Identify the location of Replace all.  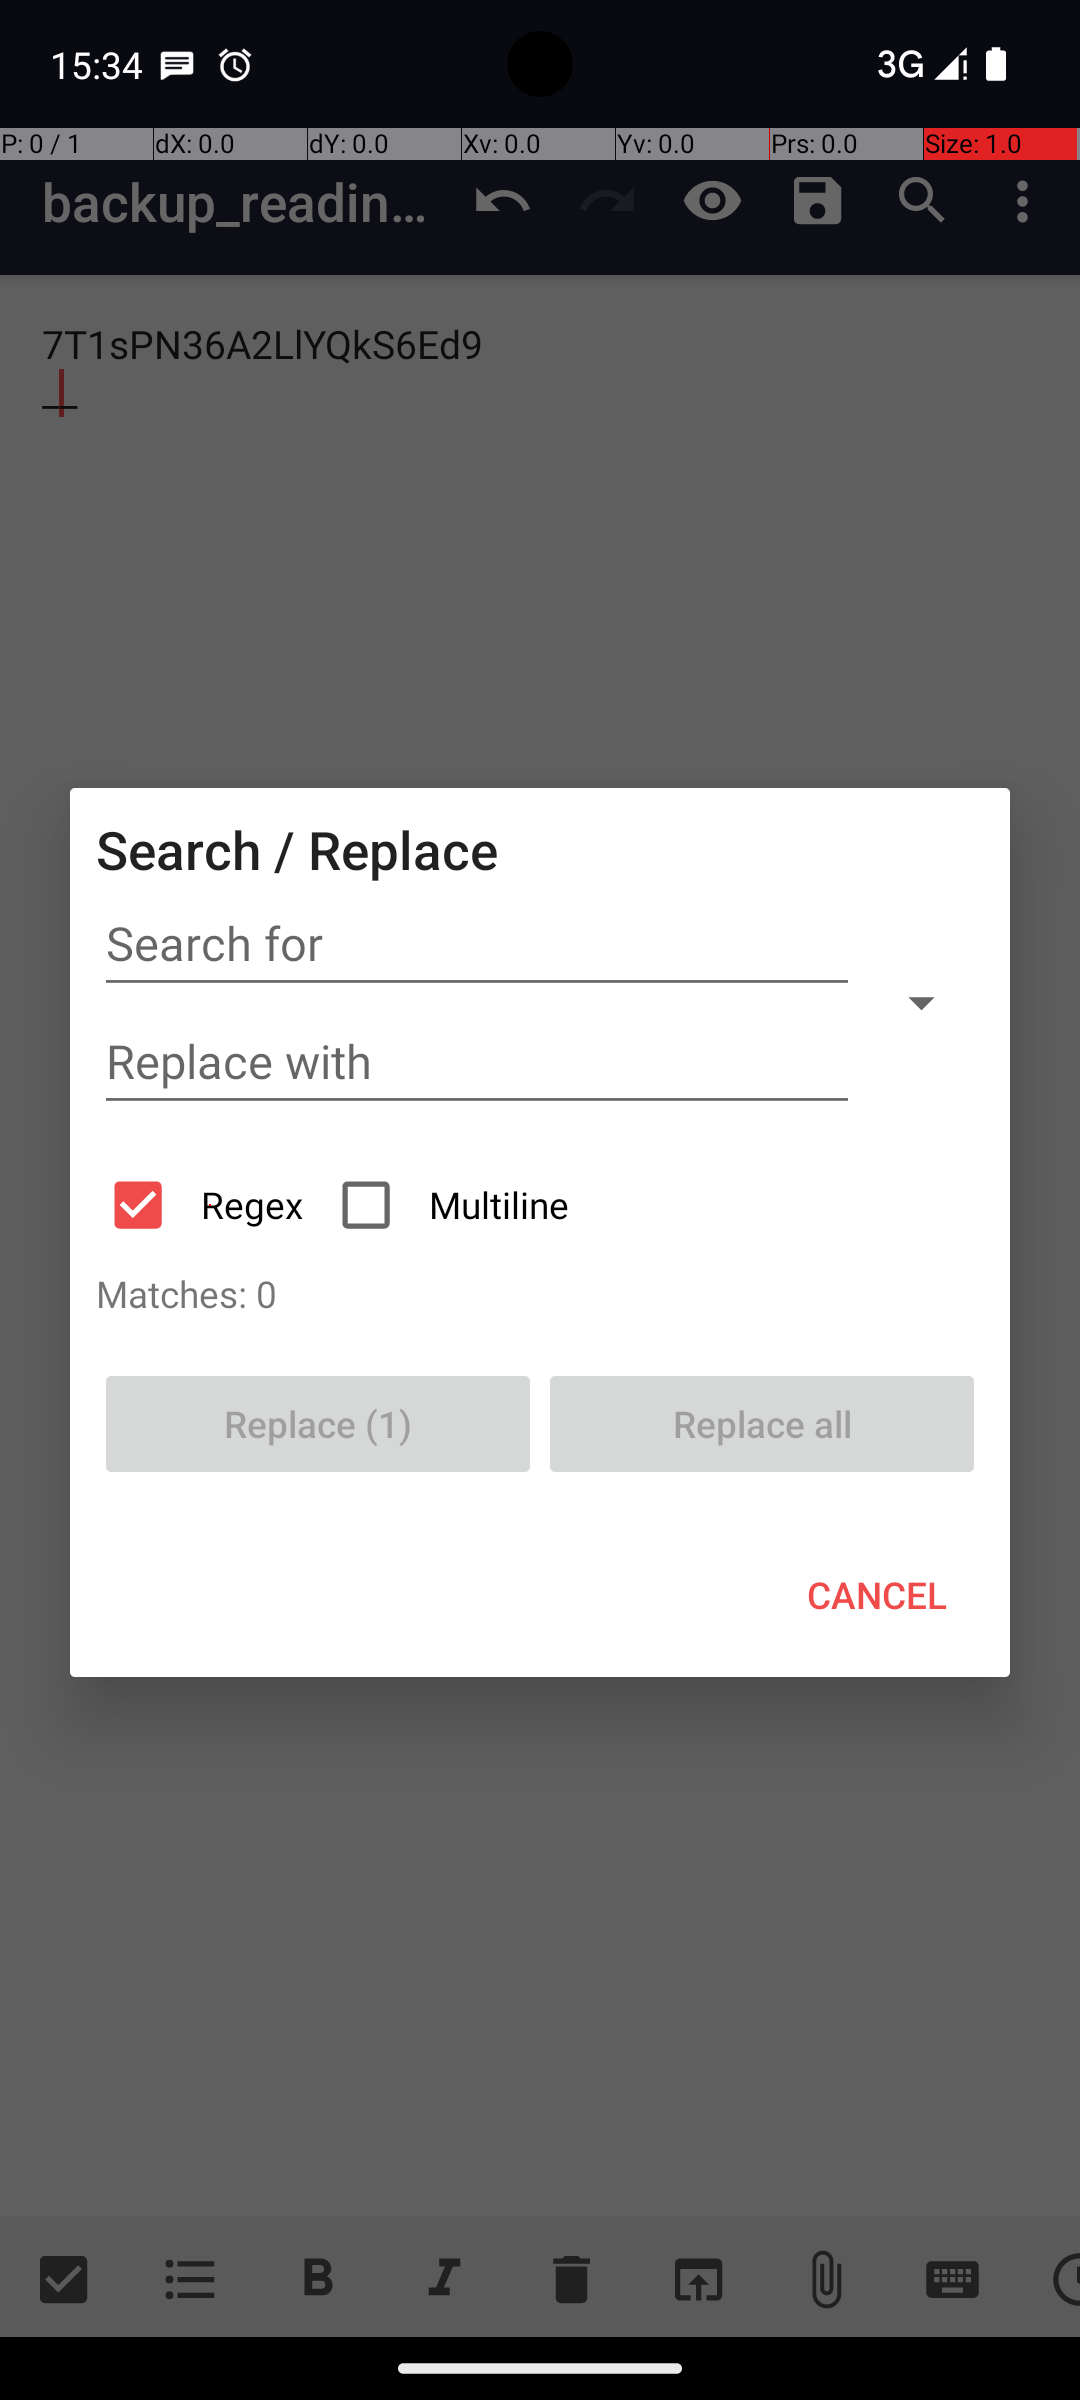
(762, 1424).